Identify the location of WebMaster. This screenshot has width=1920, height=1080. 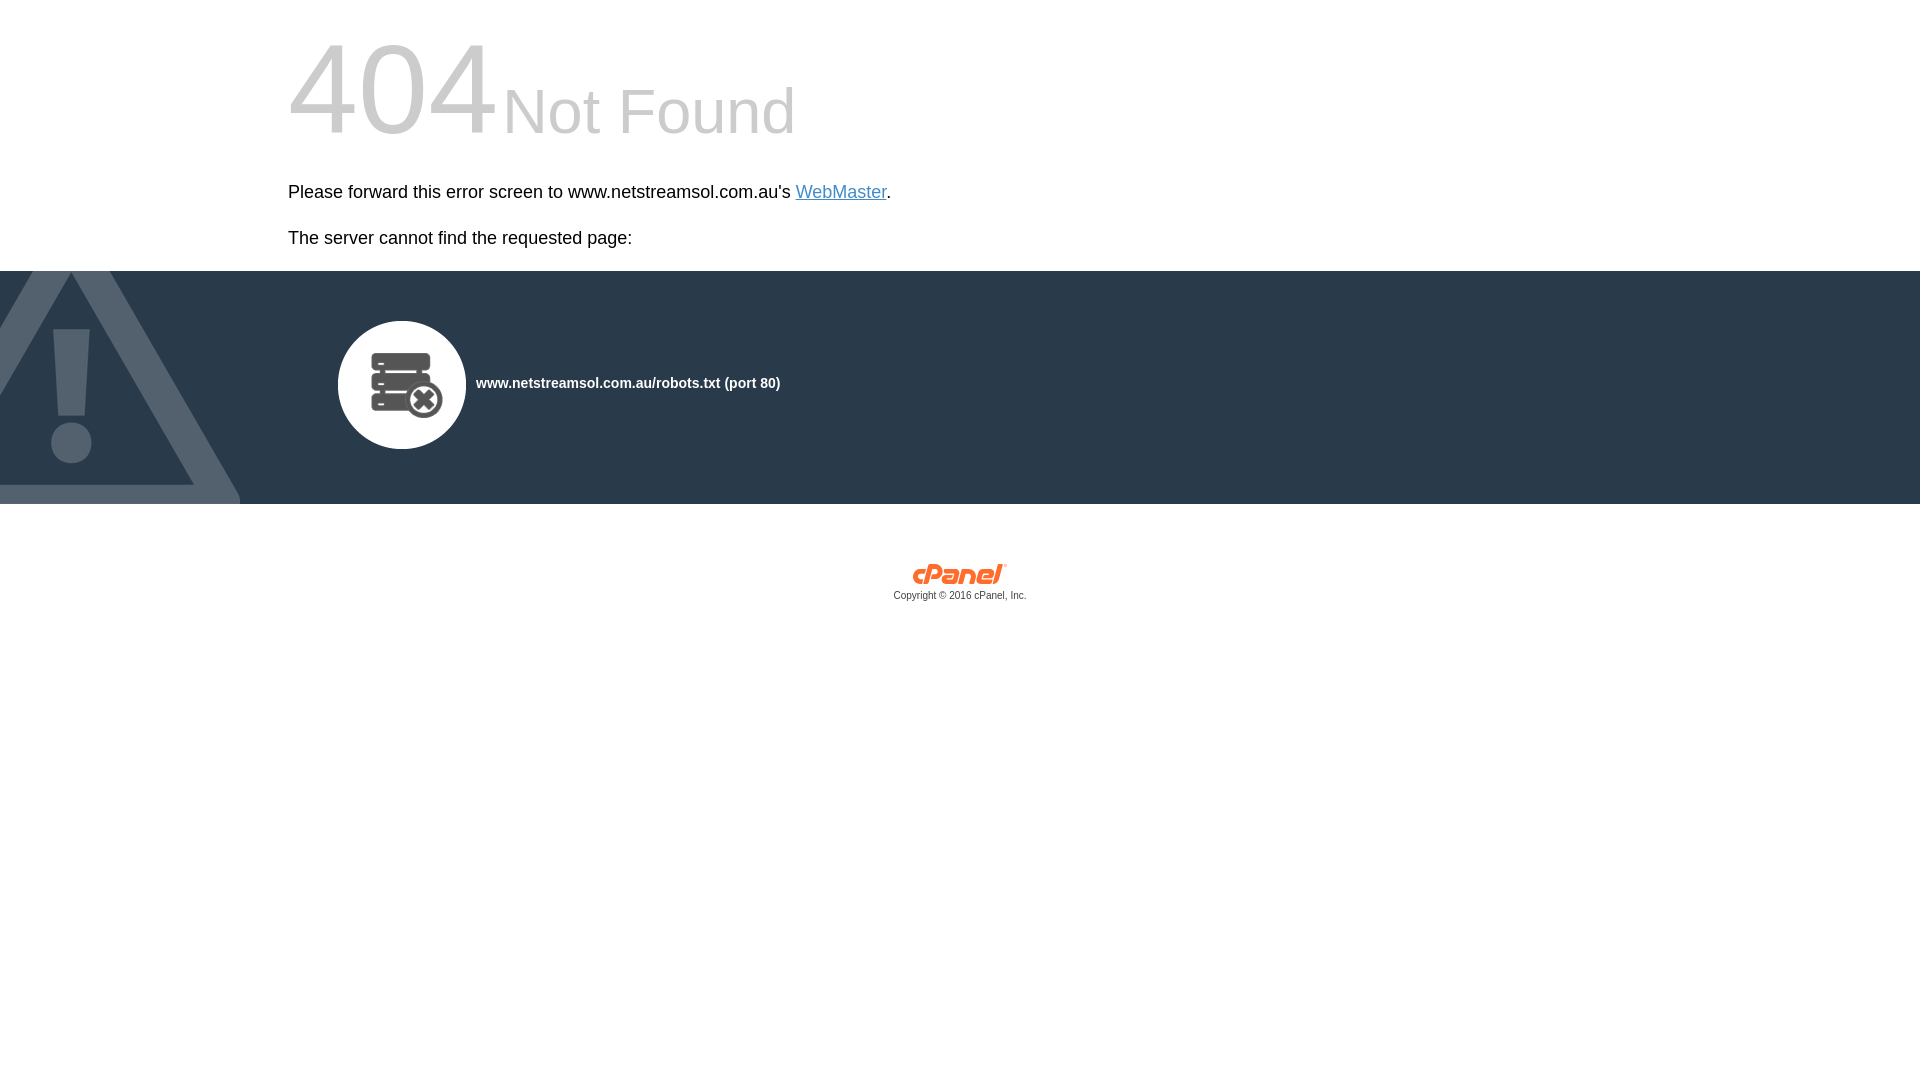
(842, 192).